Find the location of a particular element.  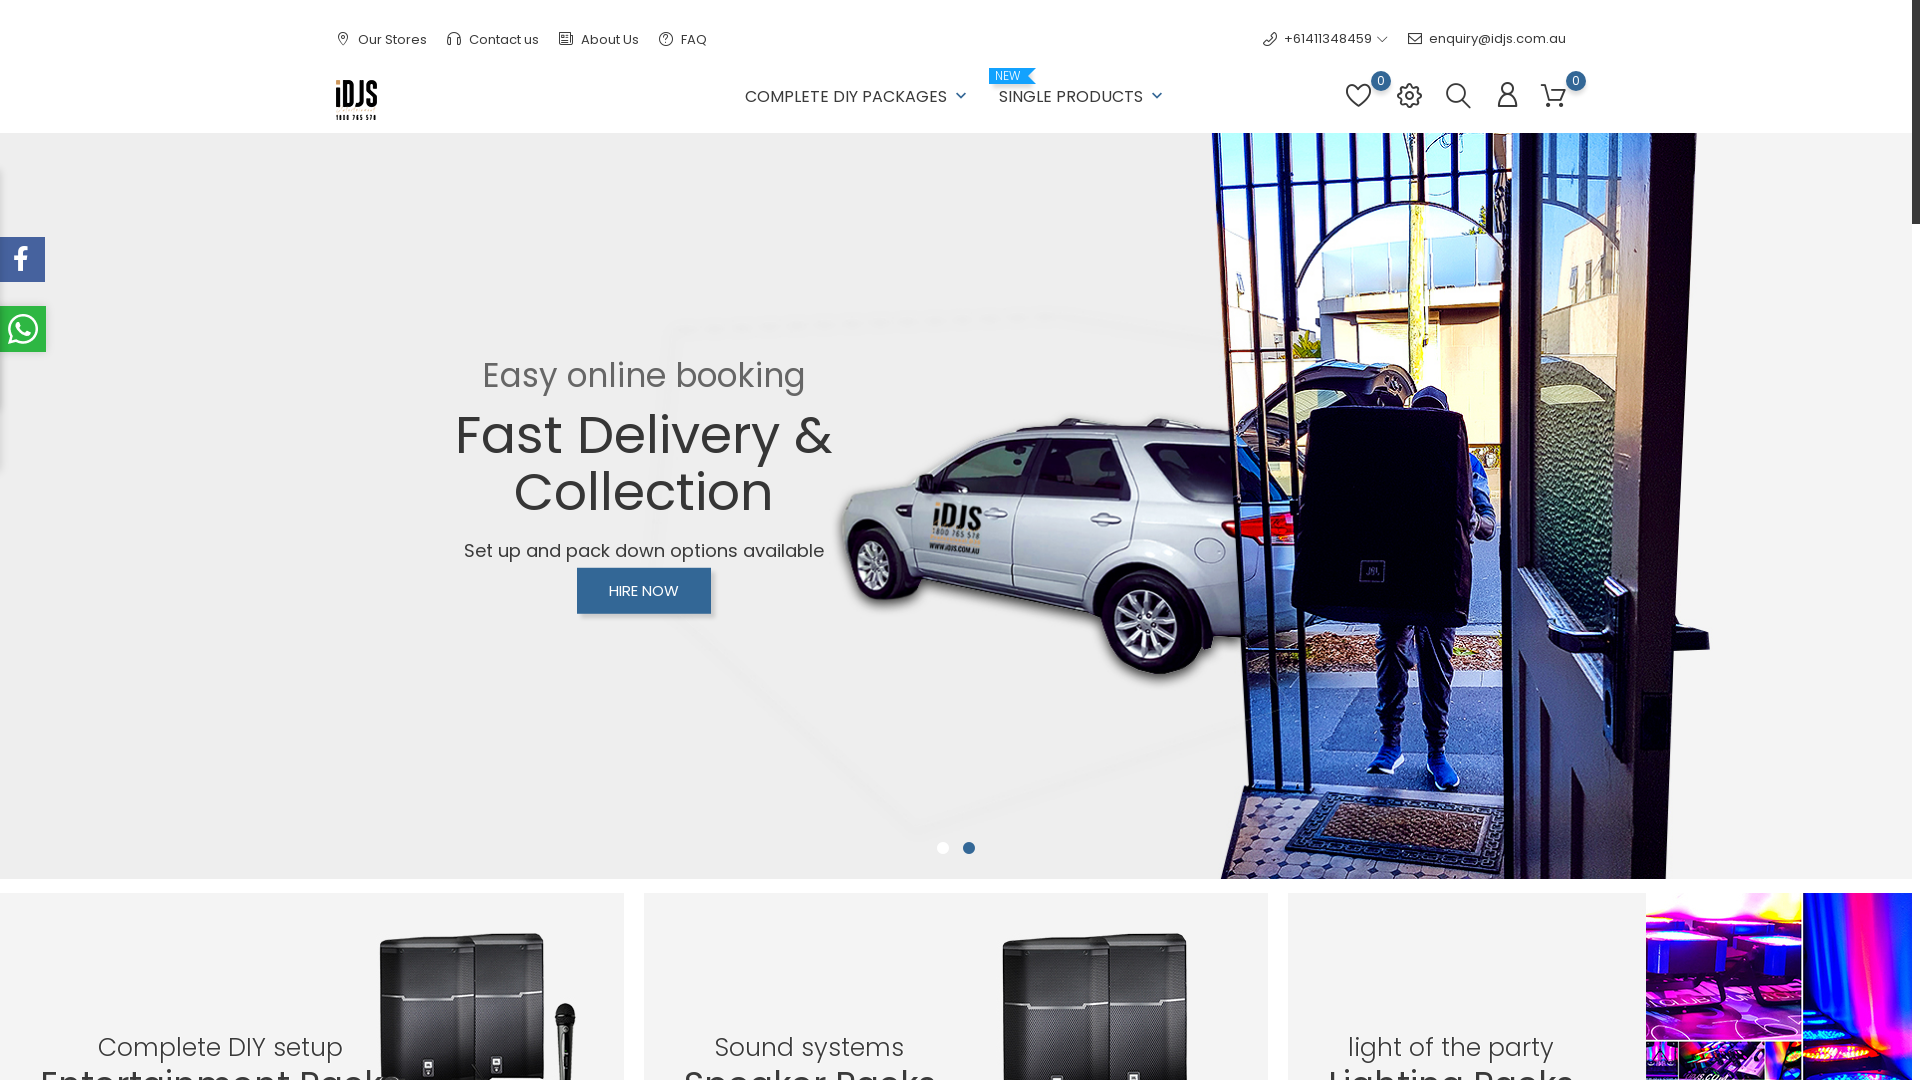

enquiry@idjs.com.au is located at coordinates (1487, 39).